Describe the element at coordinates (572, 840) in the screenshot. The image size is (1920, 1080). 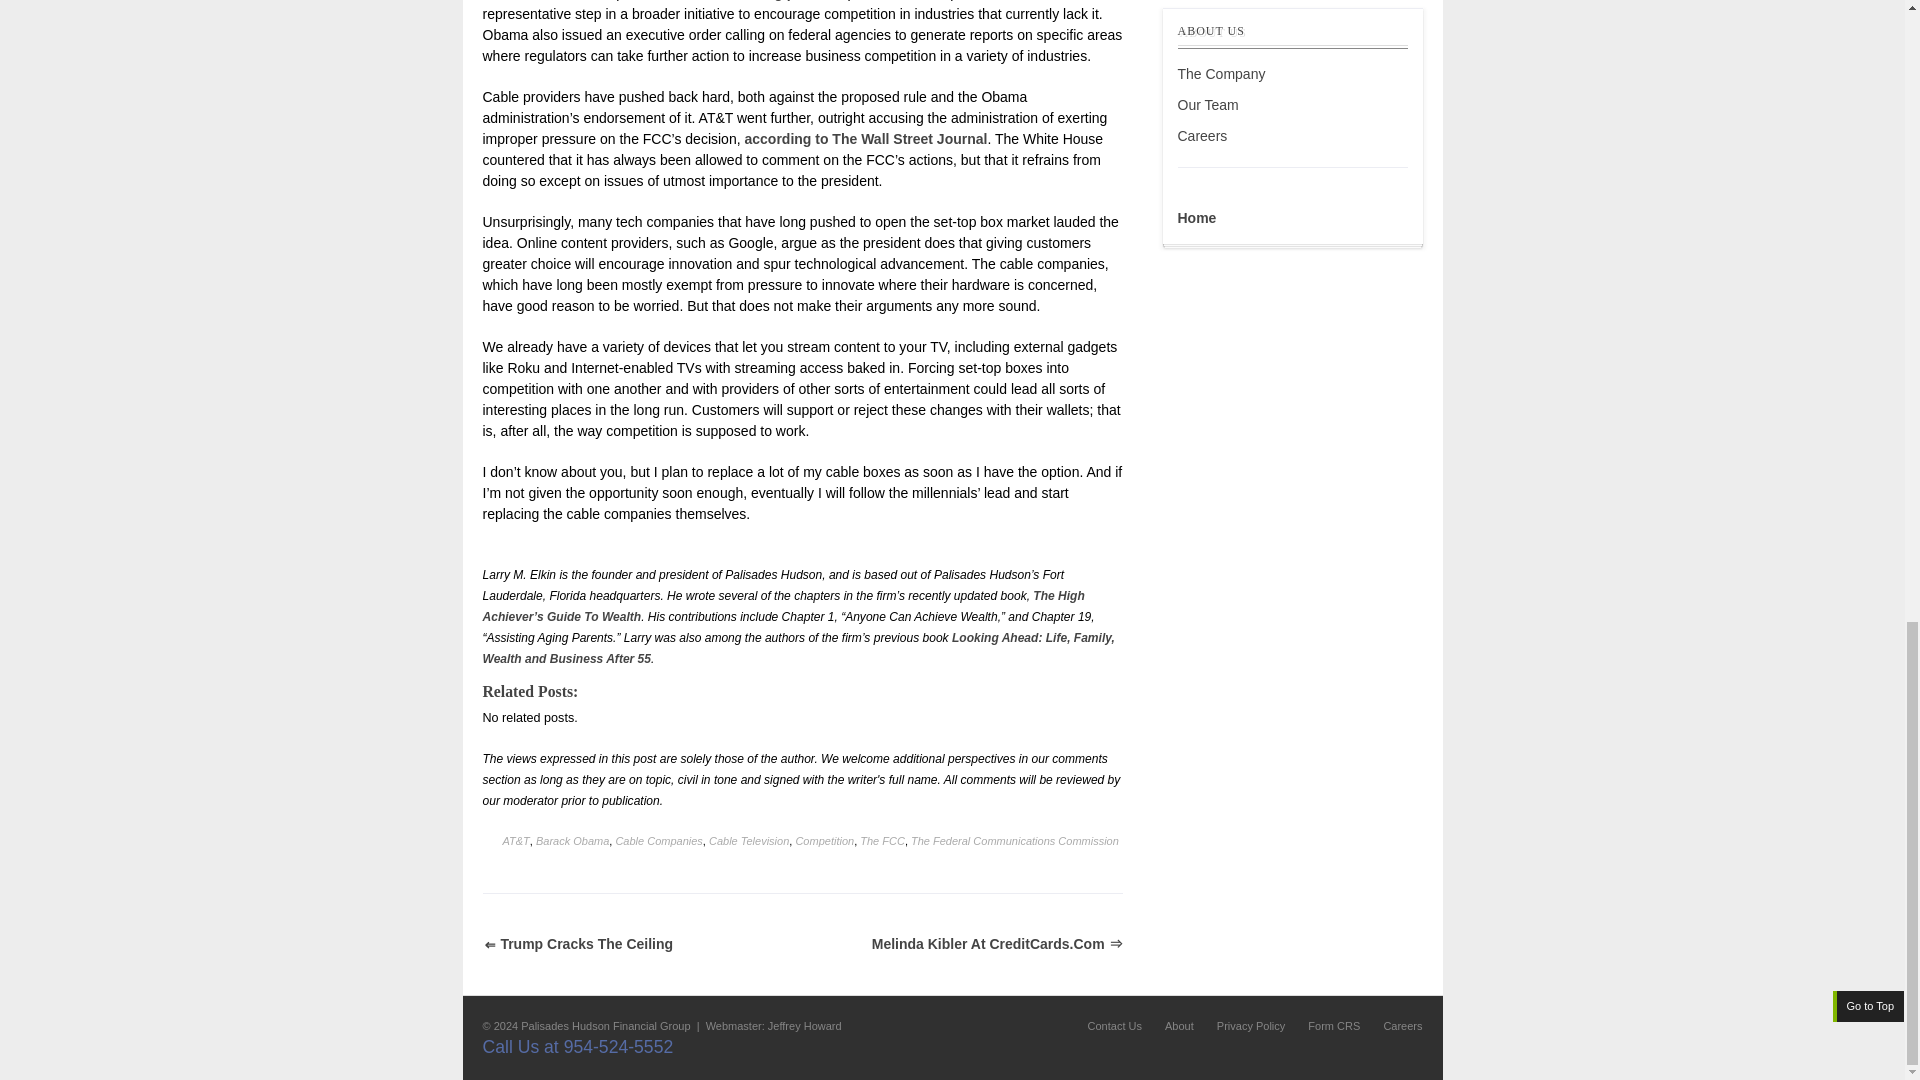
I see `Barack Obama` at that location.